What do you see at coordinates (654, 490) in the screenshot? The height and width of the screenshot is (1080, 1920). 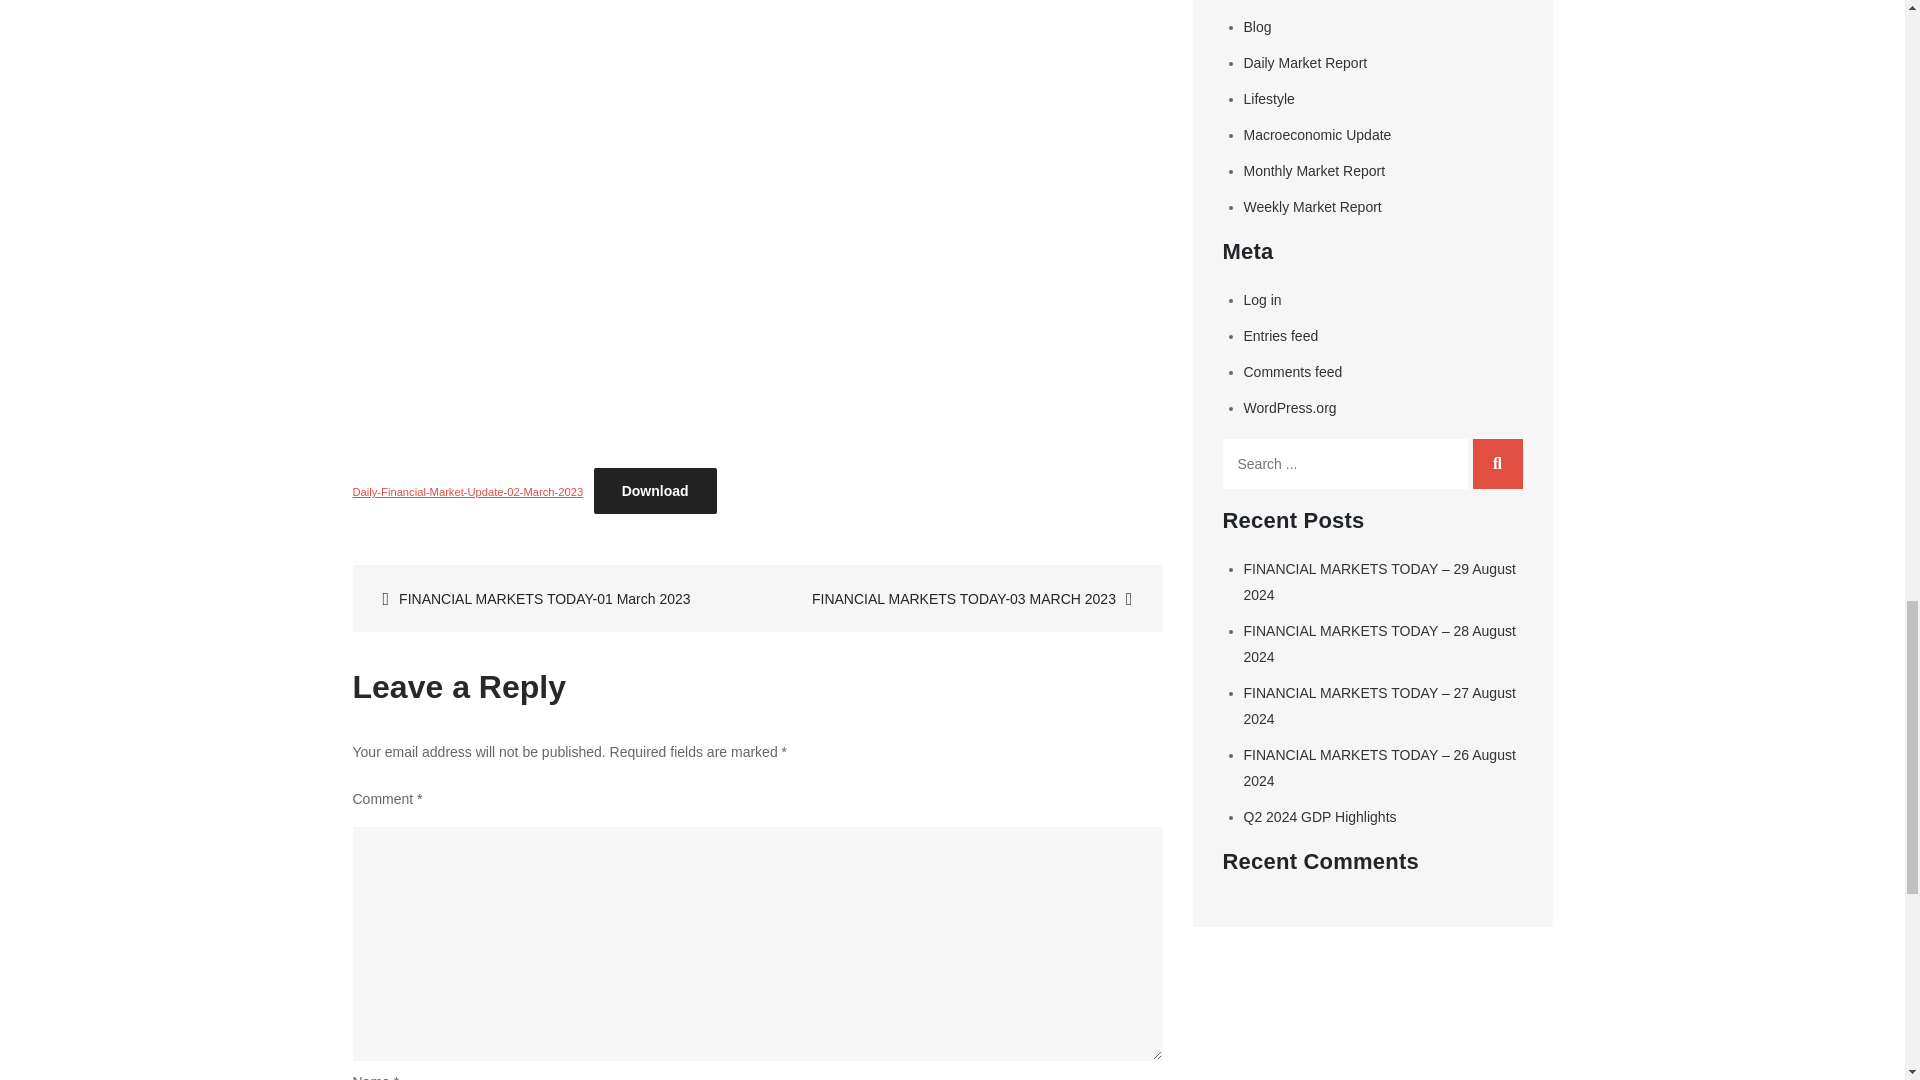 I see `Download` at bounding box center [654, 490].